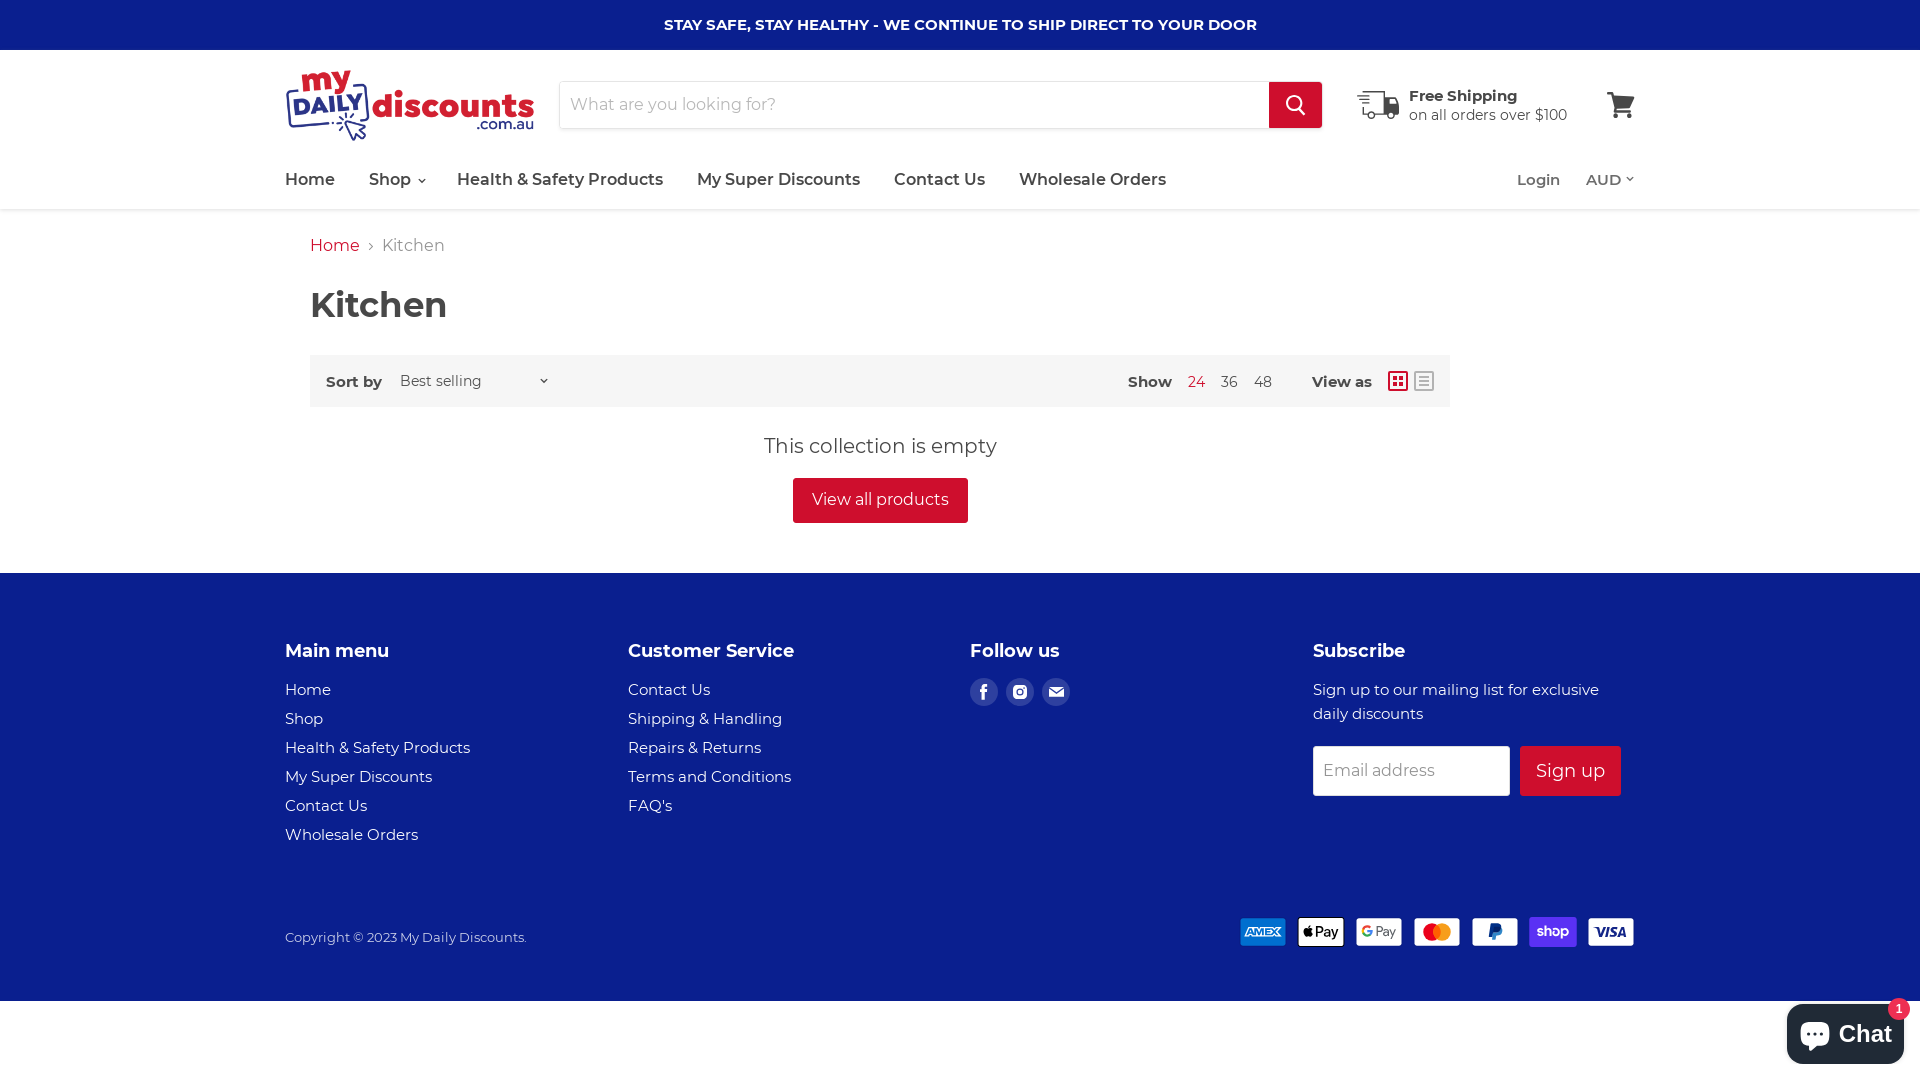 The width and height of the screenshot is (1920, 1080). What do you see at coordinates (705, 718) in the screenshot?
I see `Shipping & Handling` at bounding box center [705, 718].